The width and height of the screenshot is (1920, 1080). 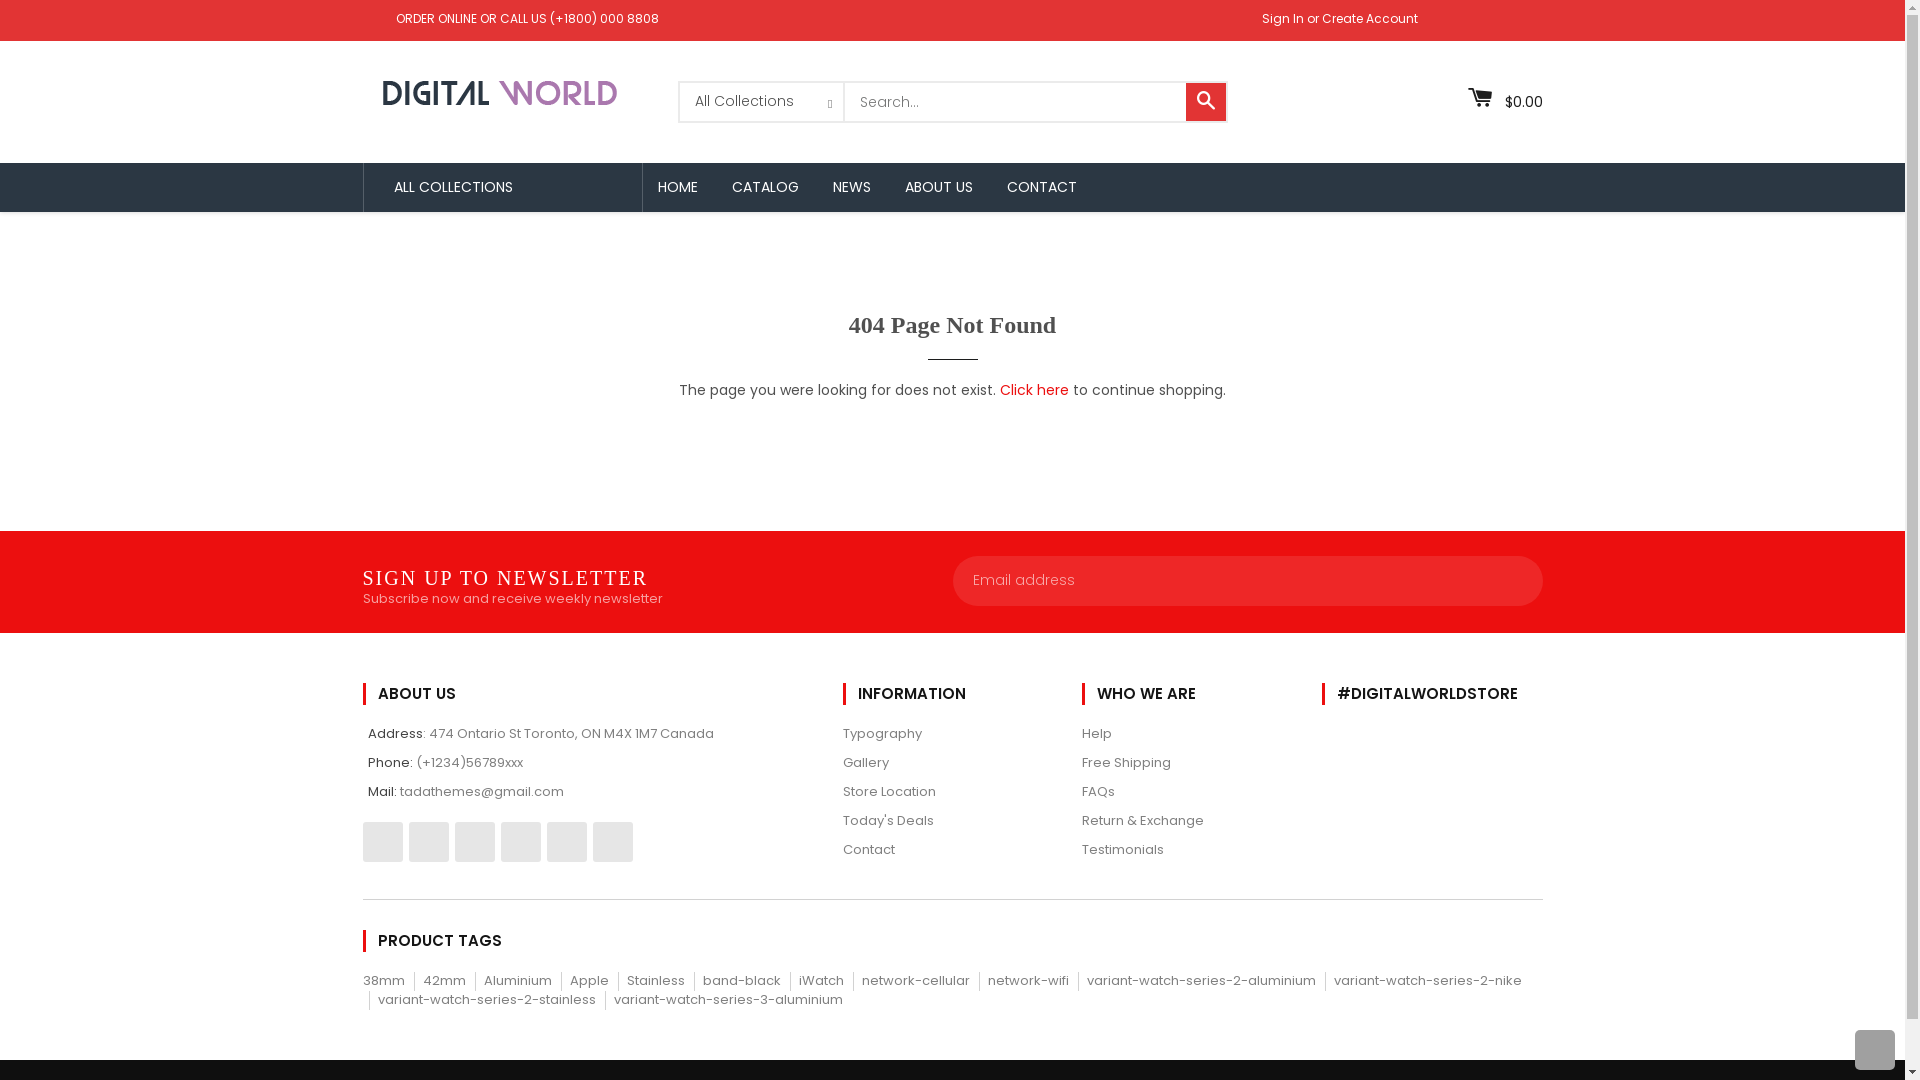 I want to click on Store Location, so click(x=888, y=792).